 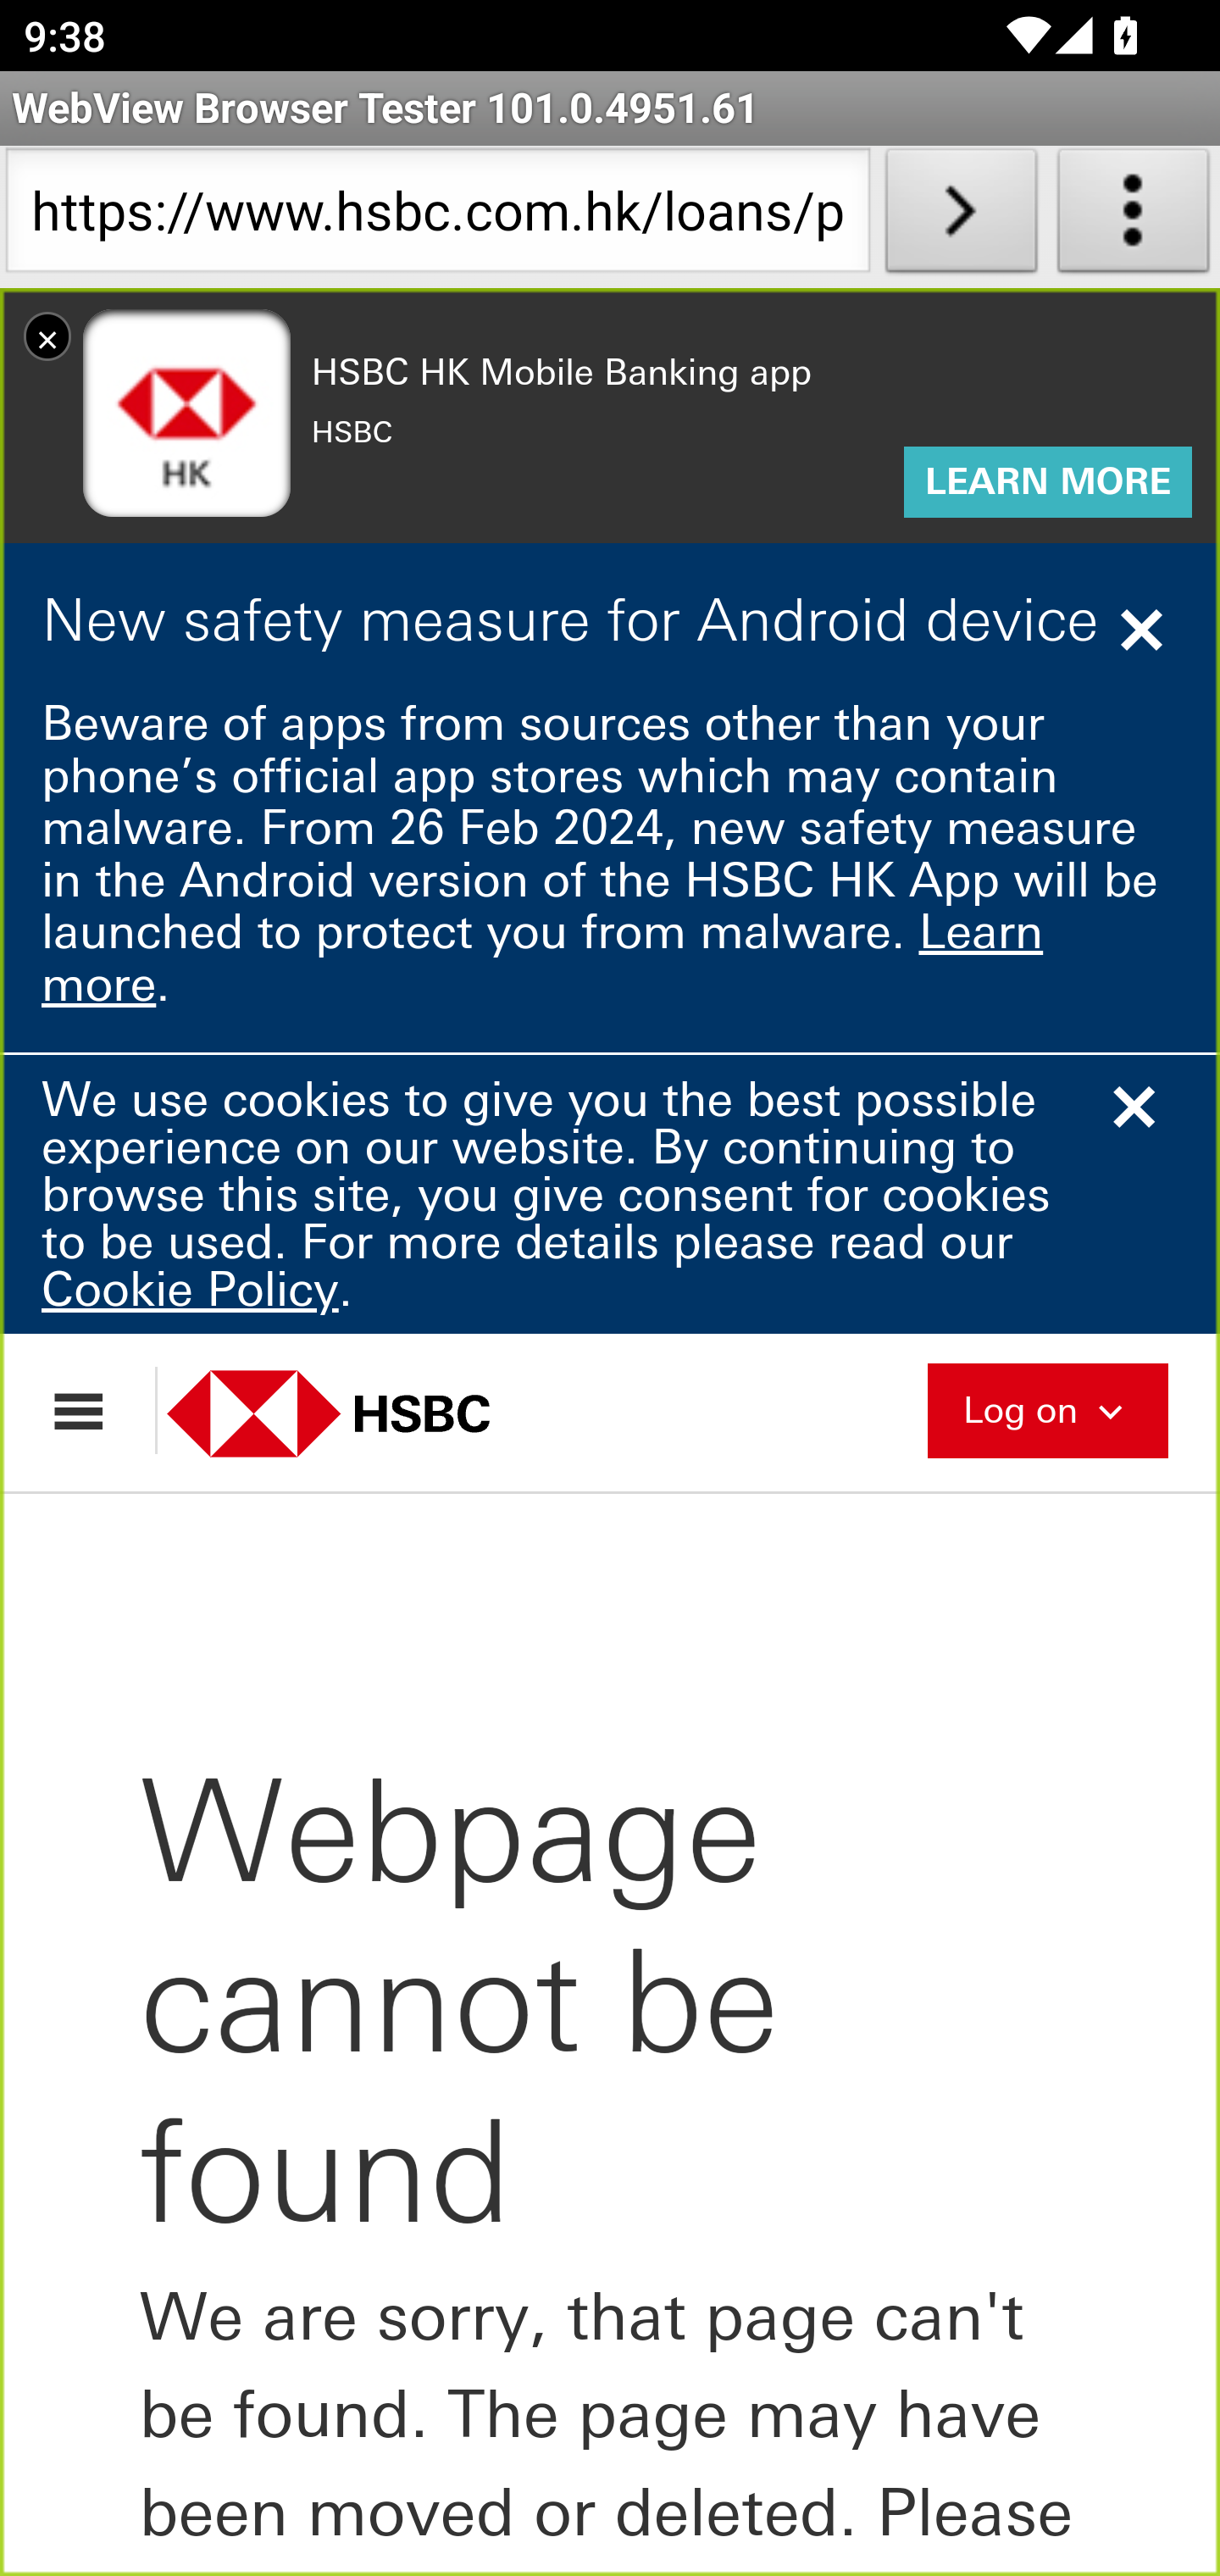 I want to click on Log on Collapsed, so click(x=1047, y=1407).